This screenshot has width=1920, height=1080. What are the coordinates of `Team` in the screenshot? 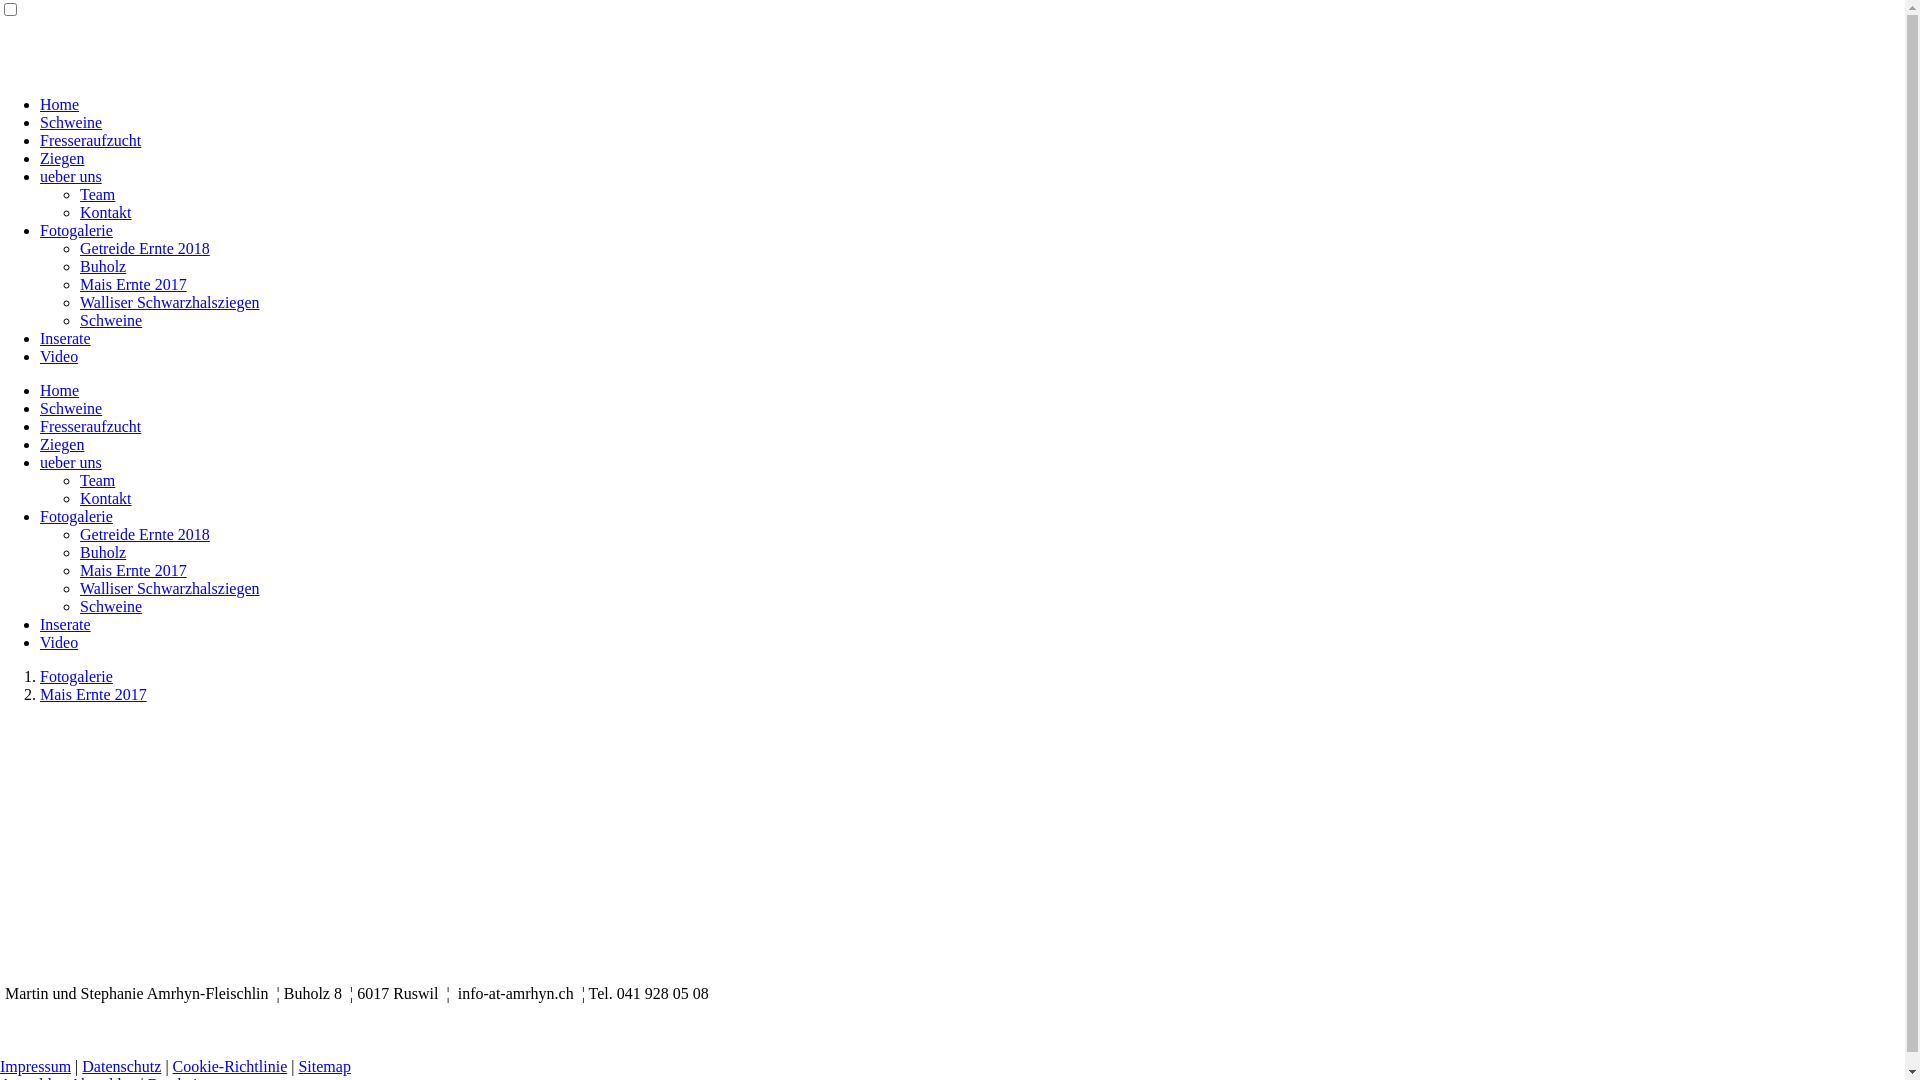 It's located at (98, 480).